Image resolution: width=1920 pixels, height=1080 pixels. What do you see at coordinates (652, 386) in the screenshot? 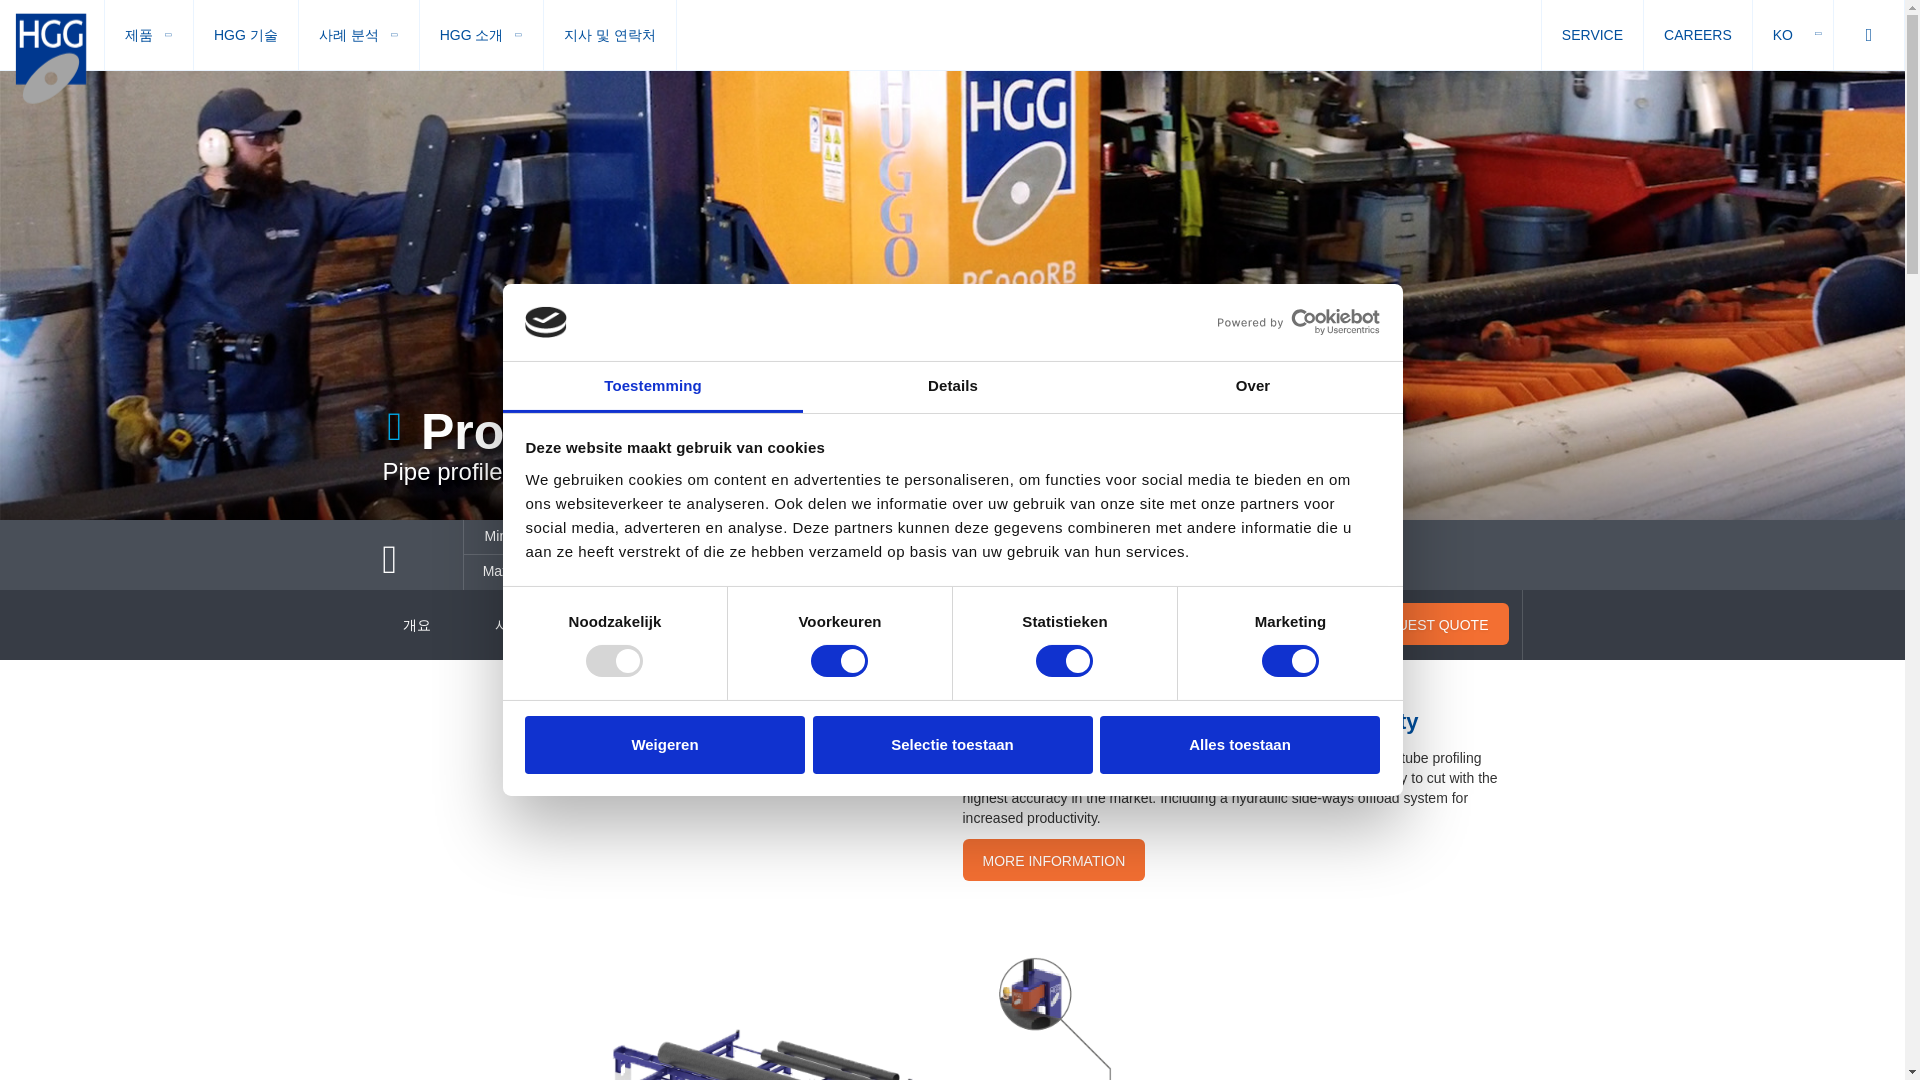
I see `Toestemming` at bounding box center [652, 386].